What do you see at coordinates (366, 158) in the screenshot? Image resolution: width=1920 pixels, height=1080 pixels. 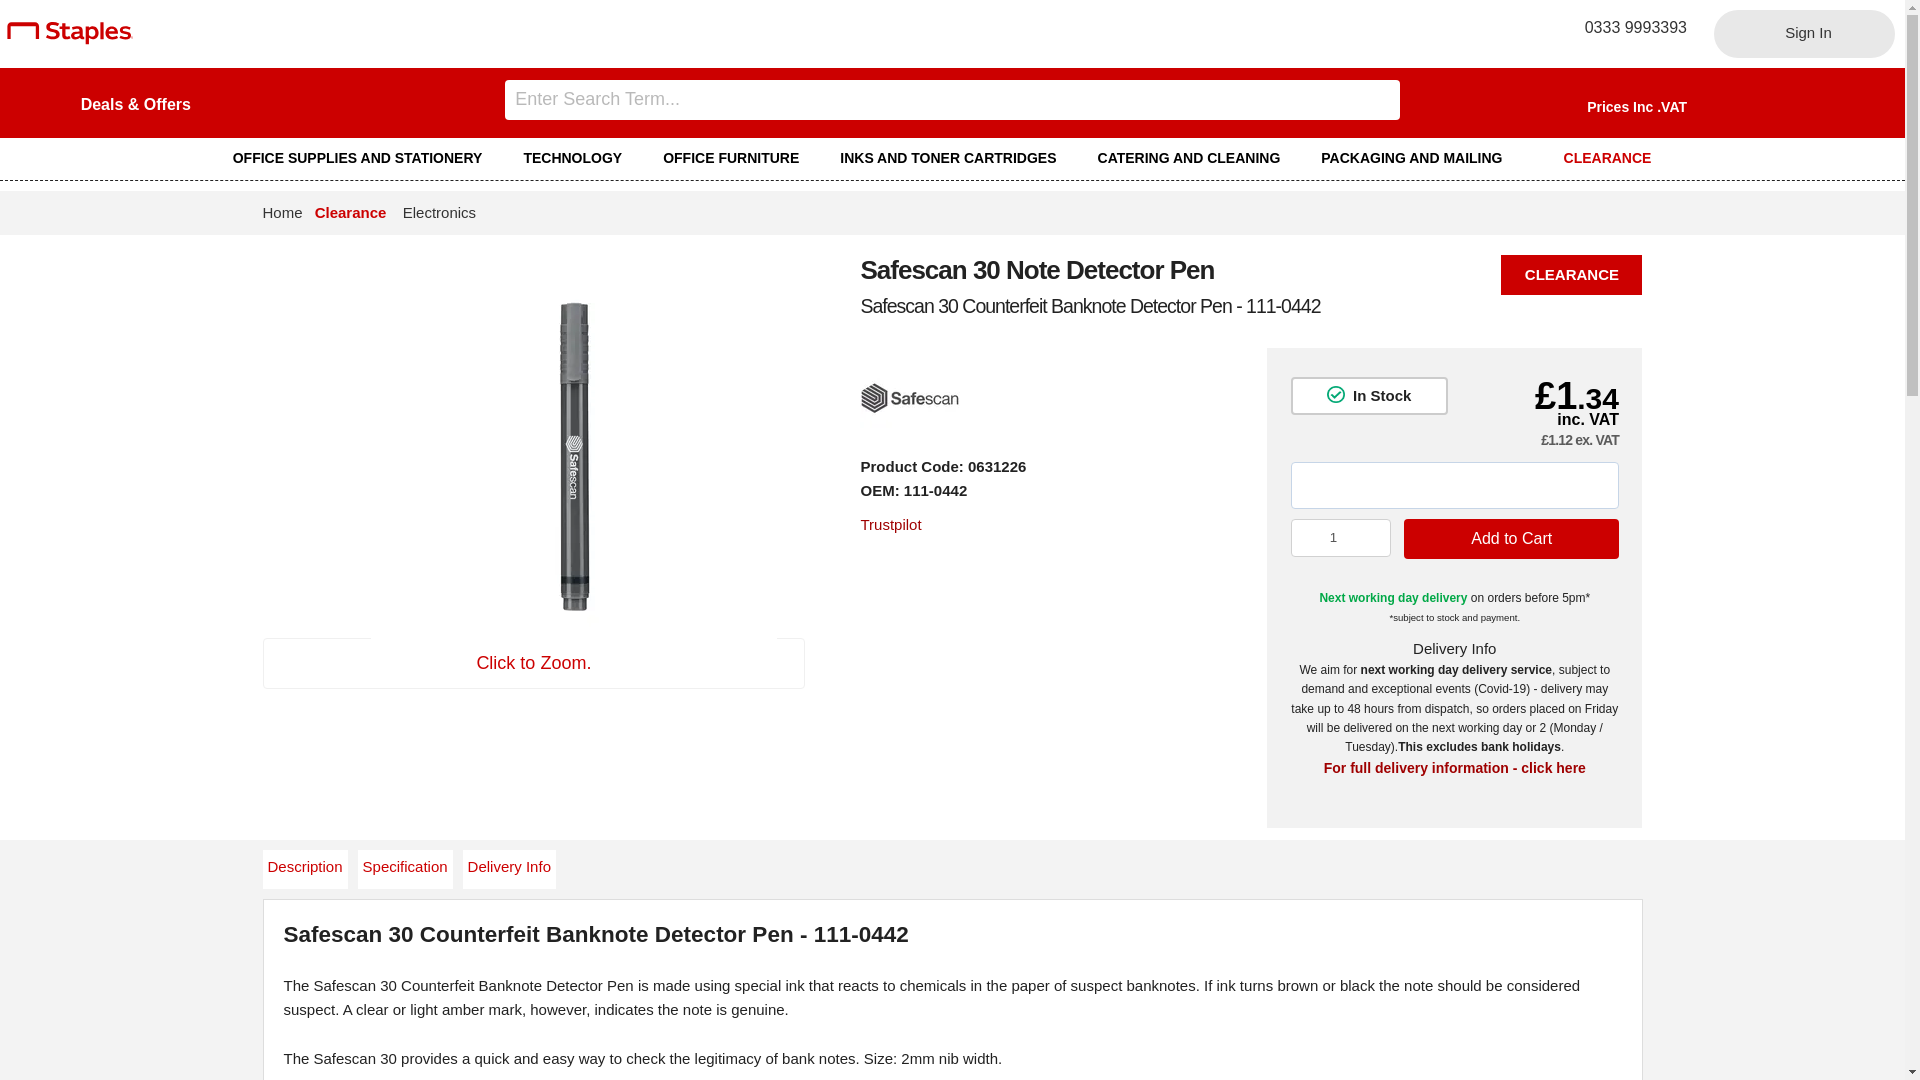 I see `OFFICE SUPPLIES AND STATIONERY` at bounding box center [366, 158].